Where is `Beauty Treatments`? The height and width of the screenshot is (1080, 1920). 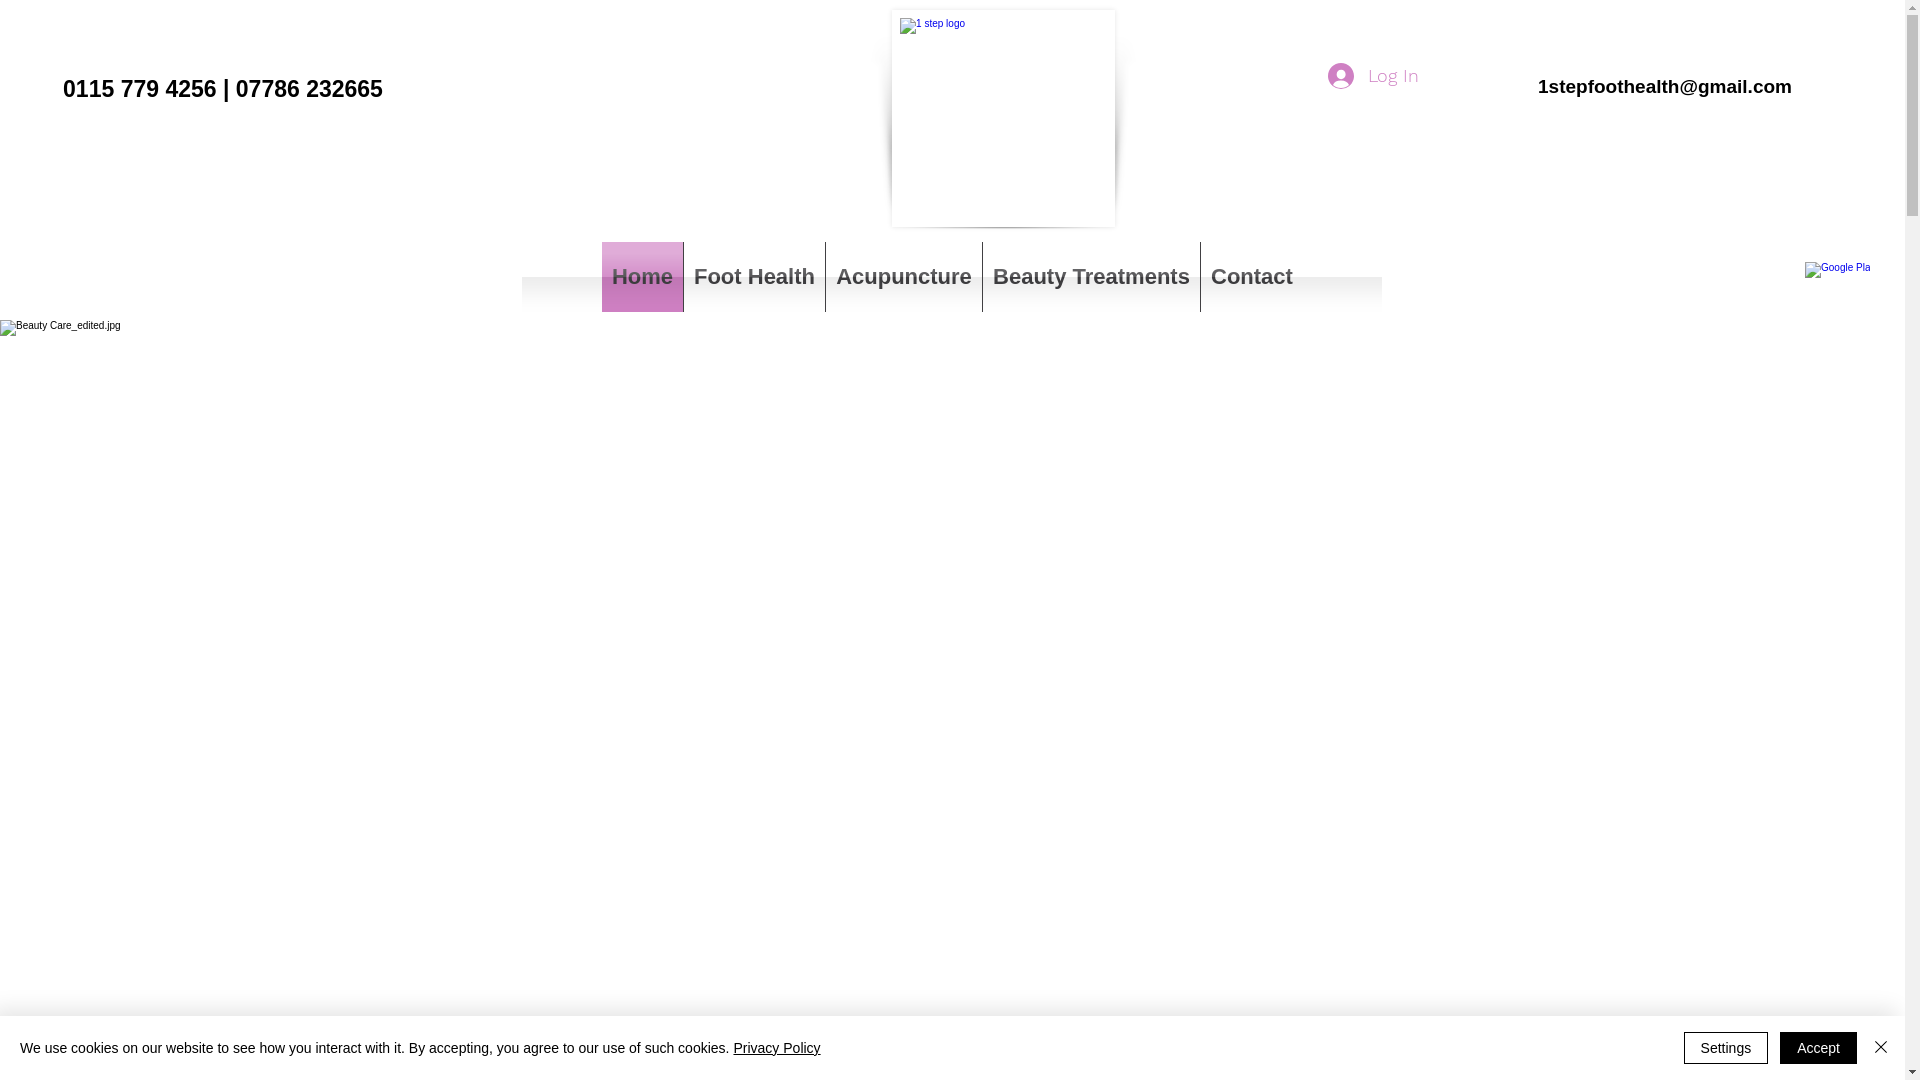
Beauty Treatments is located at coordinates (1092, 276).